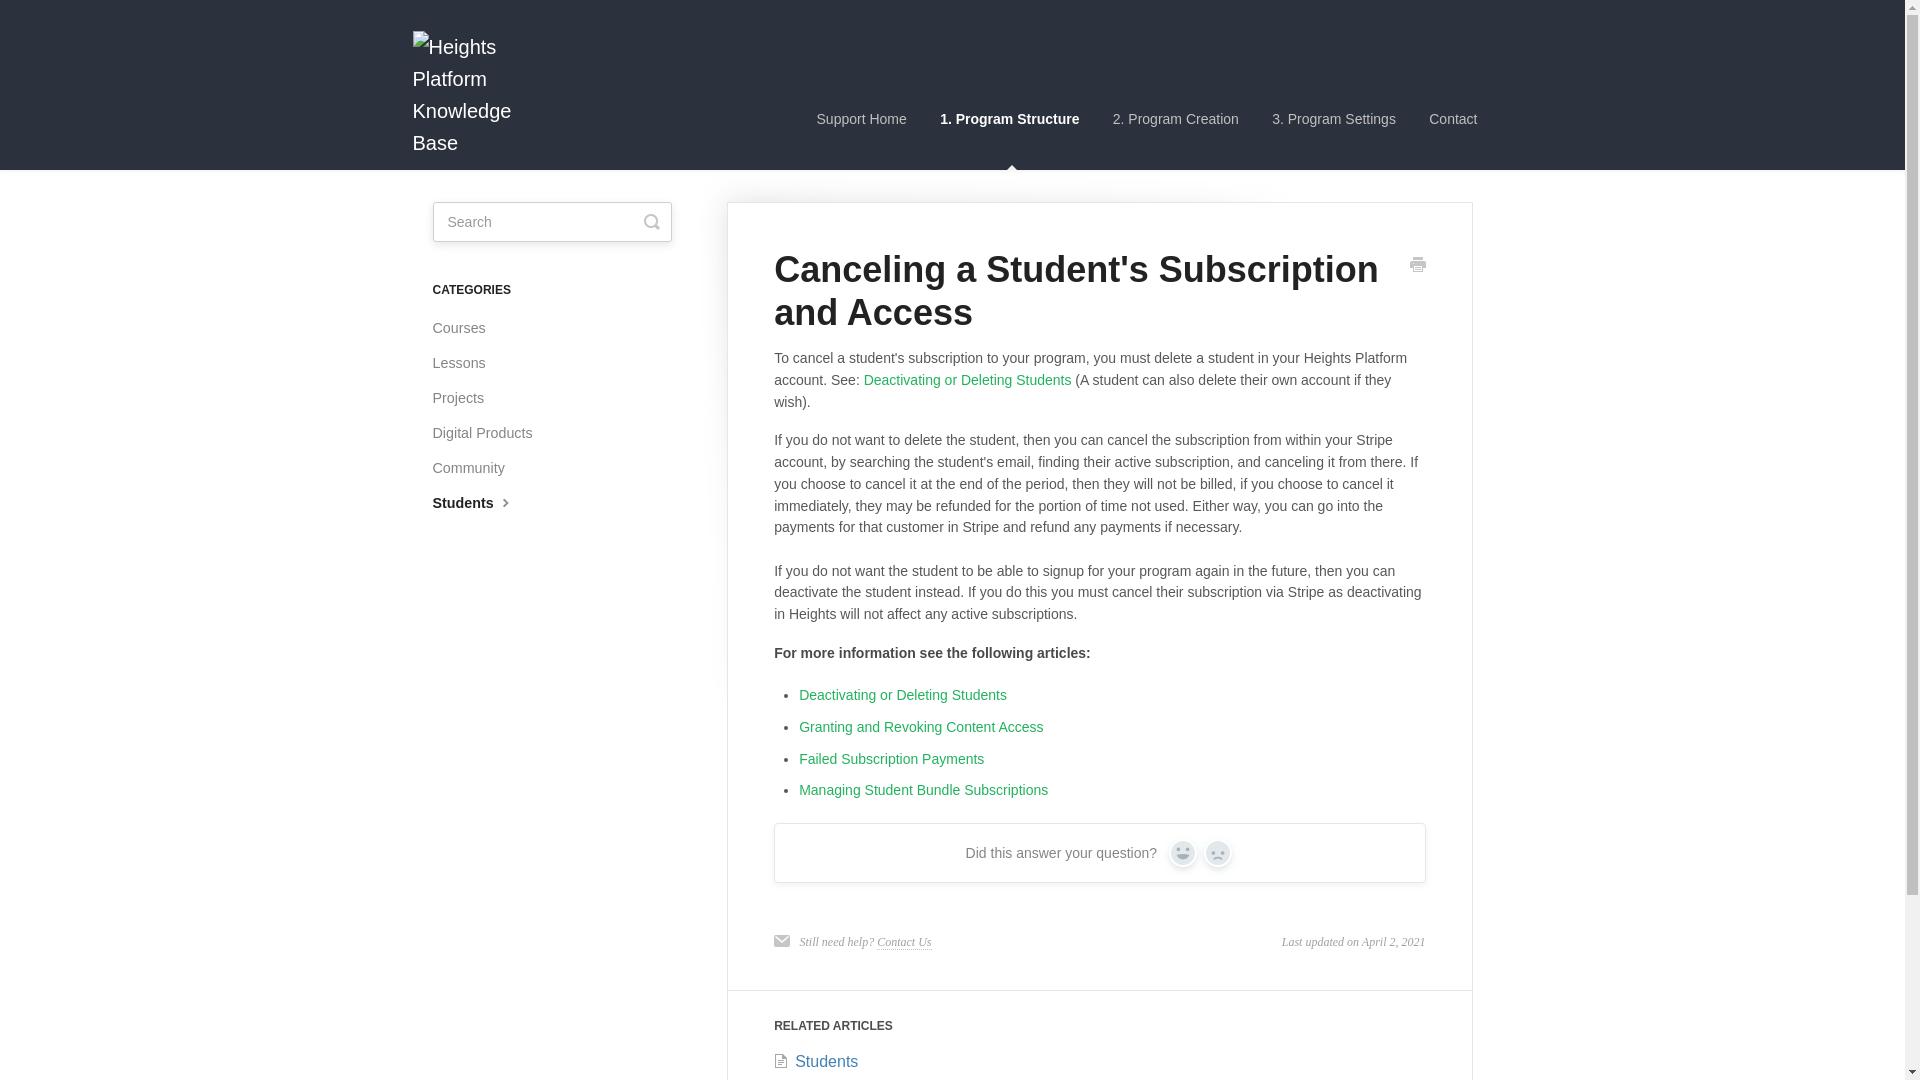  What do you see at coordinates (466, 328) in the screenshot?
I see `Courses` at bounding box center [466, 328].